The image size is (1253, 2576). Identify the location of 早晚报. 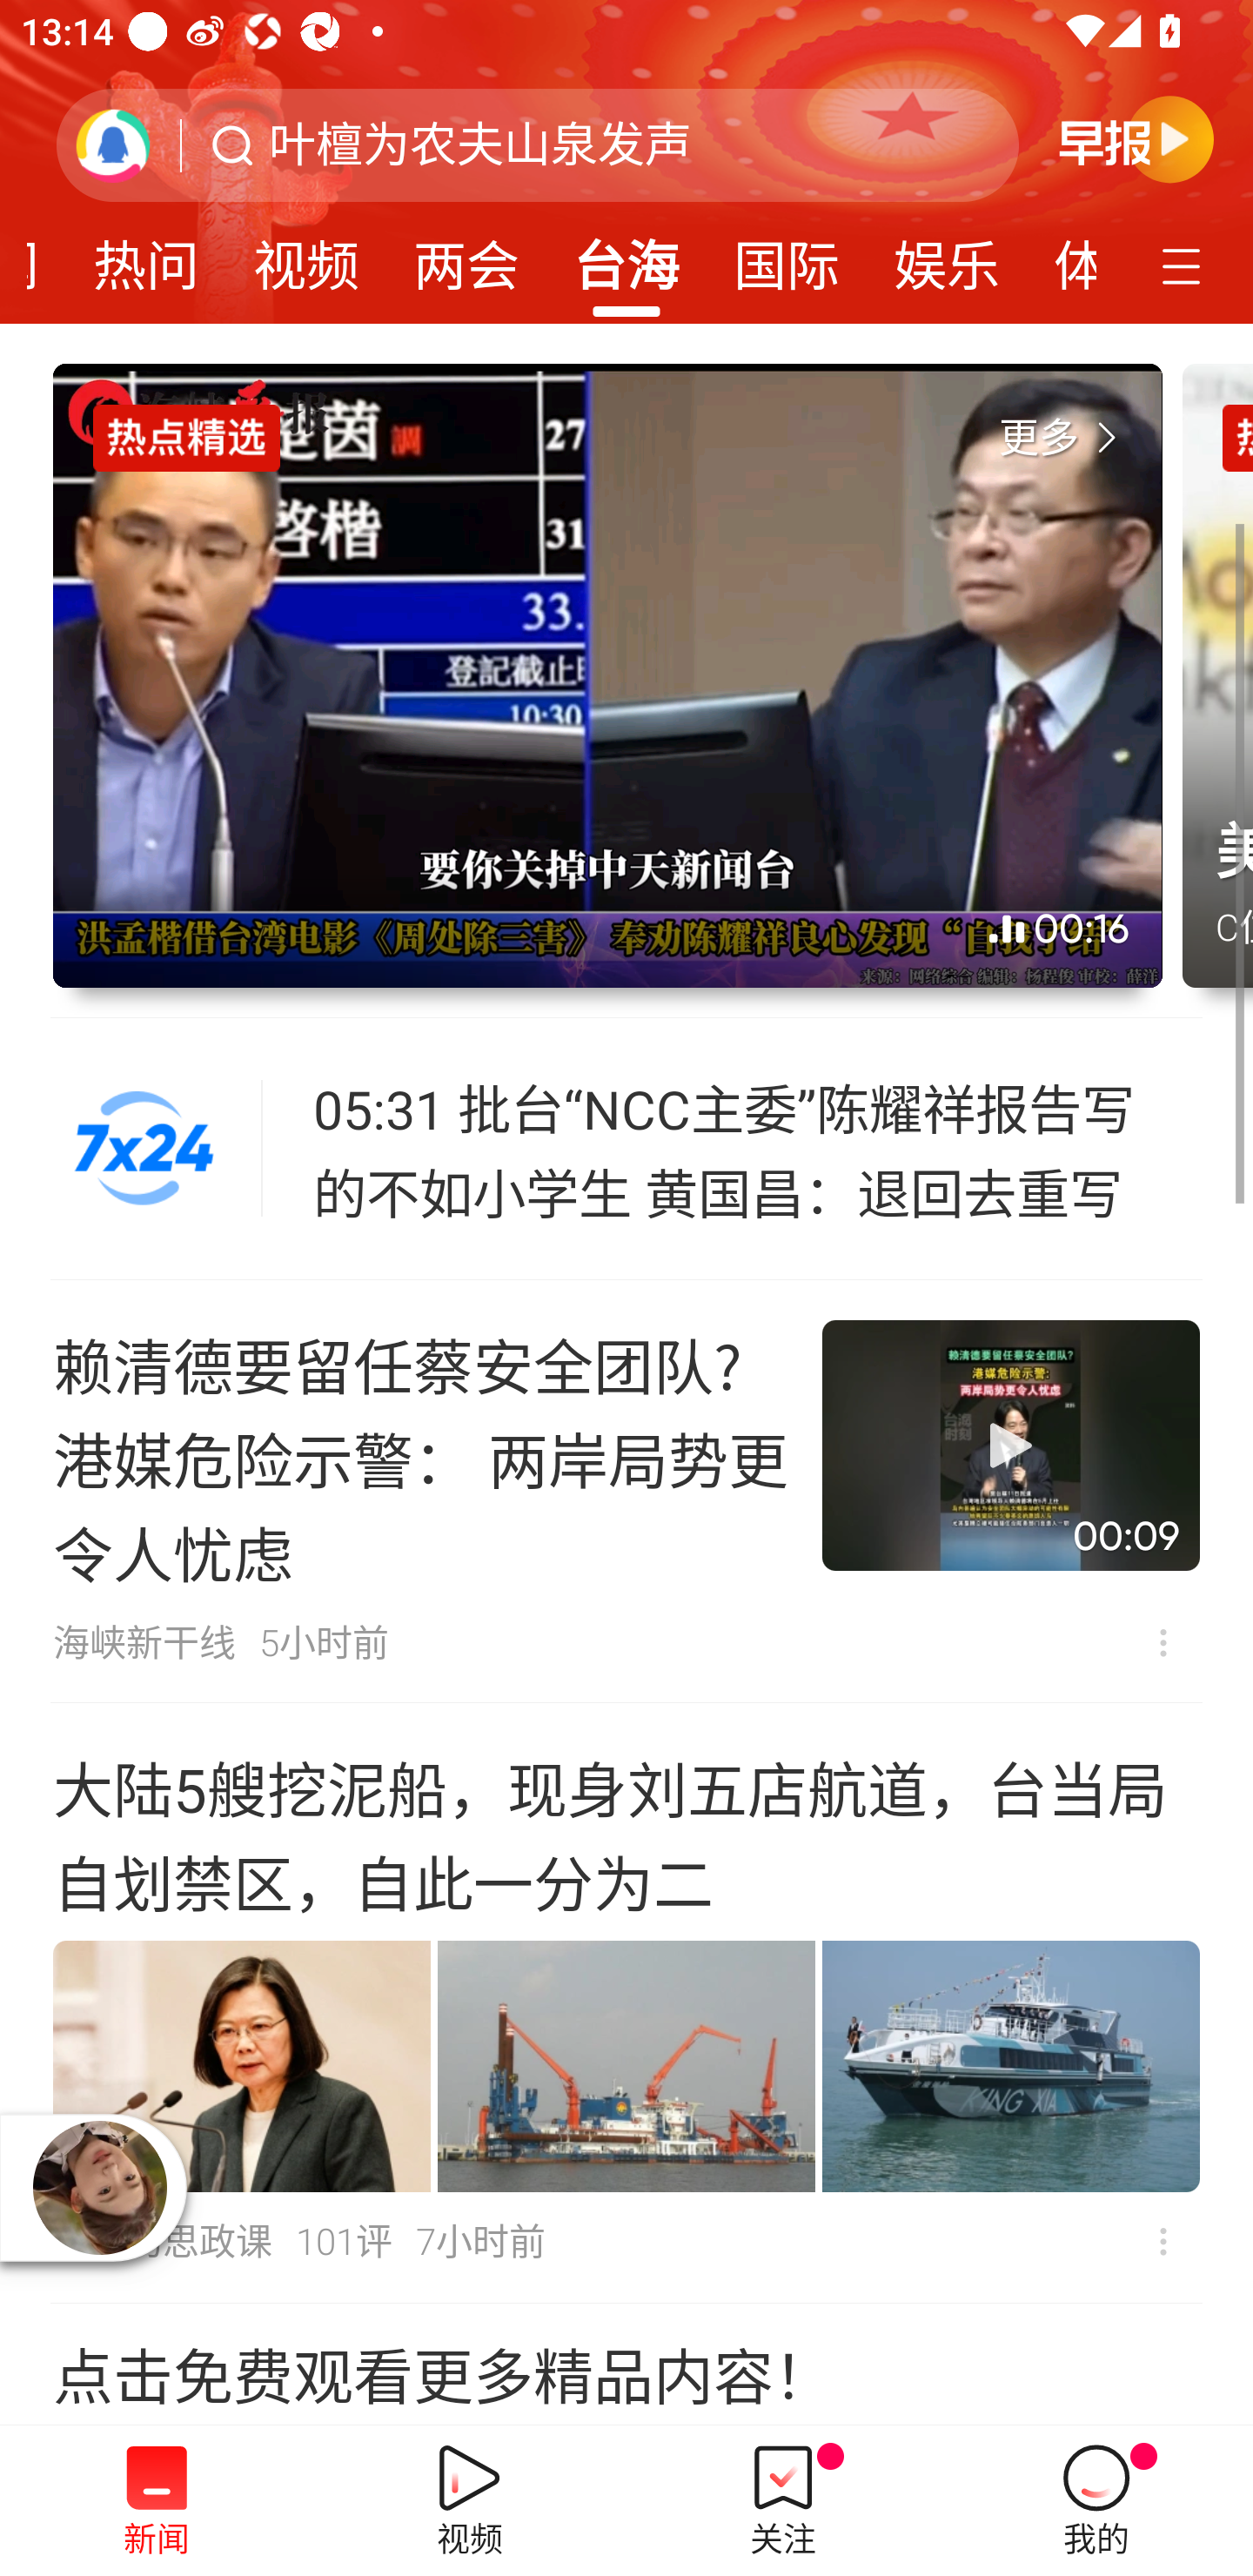
(1136, 138).